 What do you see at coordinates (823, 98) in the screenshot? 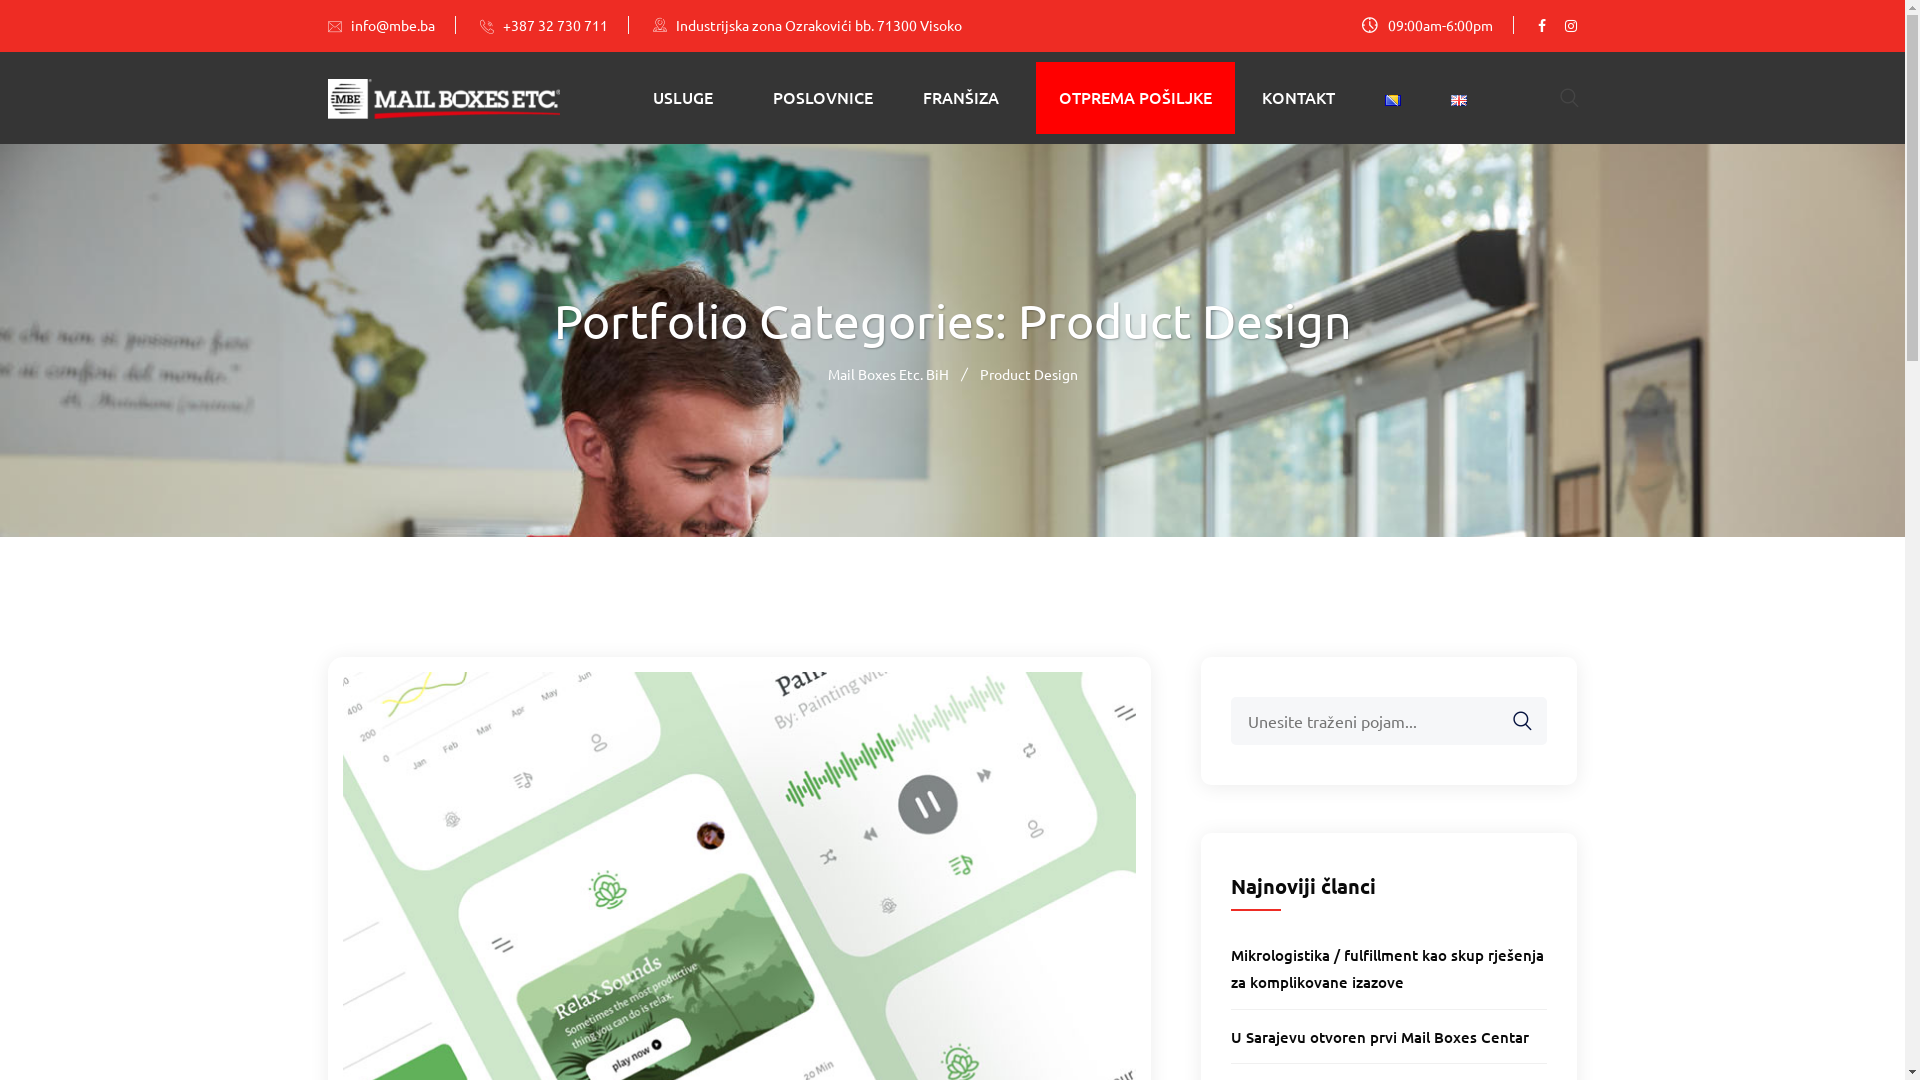
I see `POSLOVNICE` at bounding box center [823, 98].